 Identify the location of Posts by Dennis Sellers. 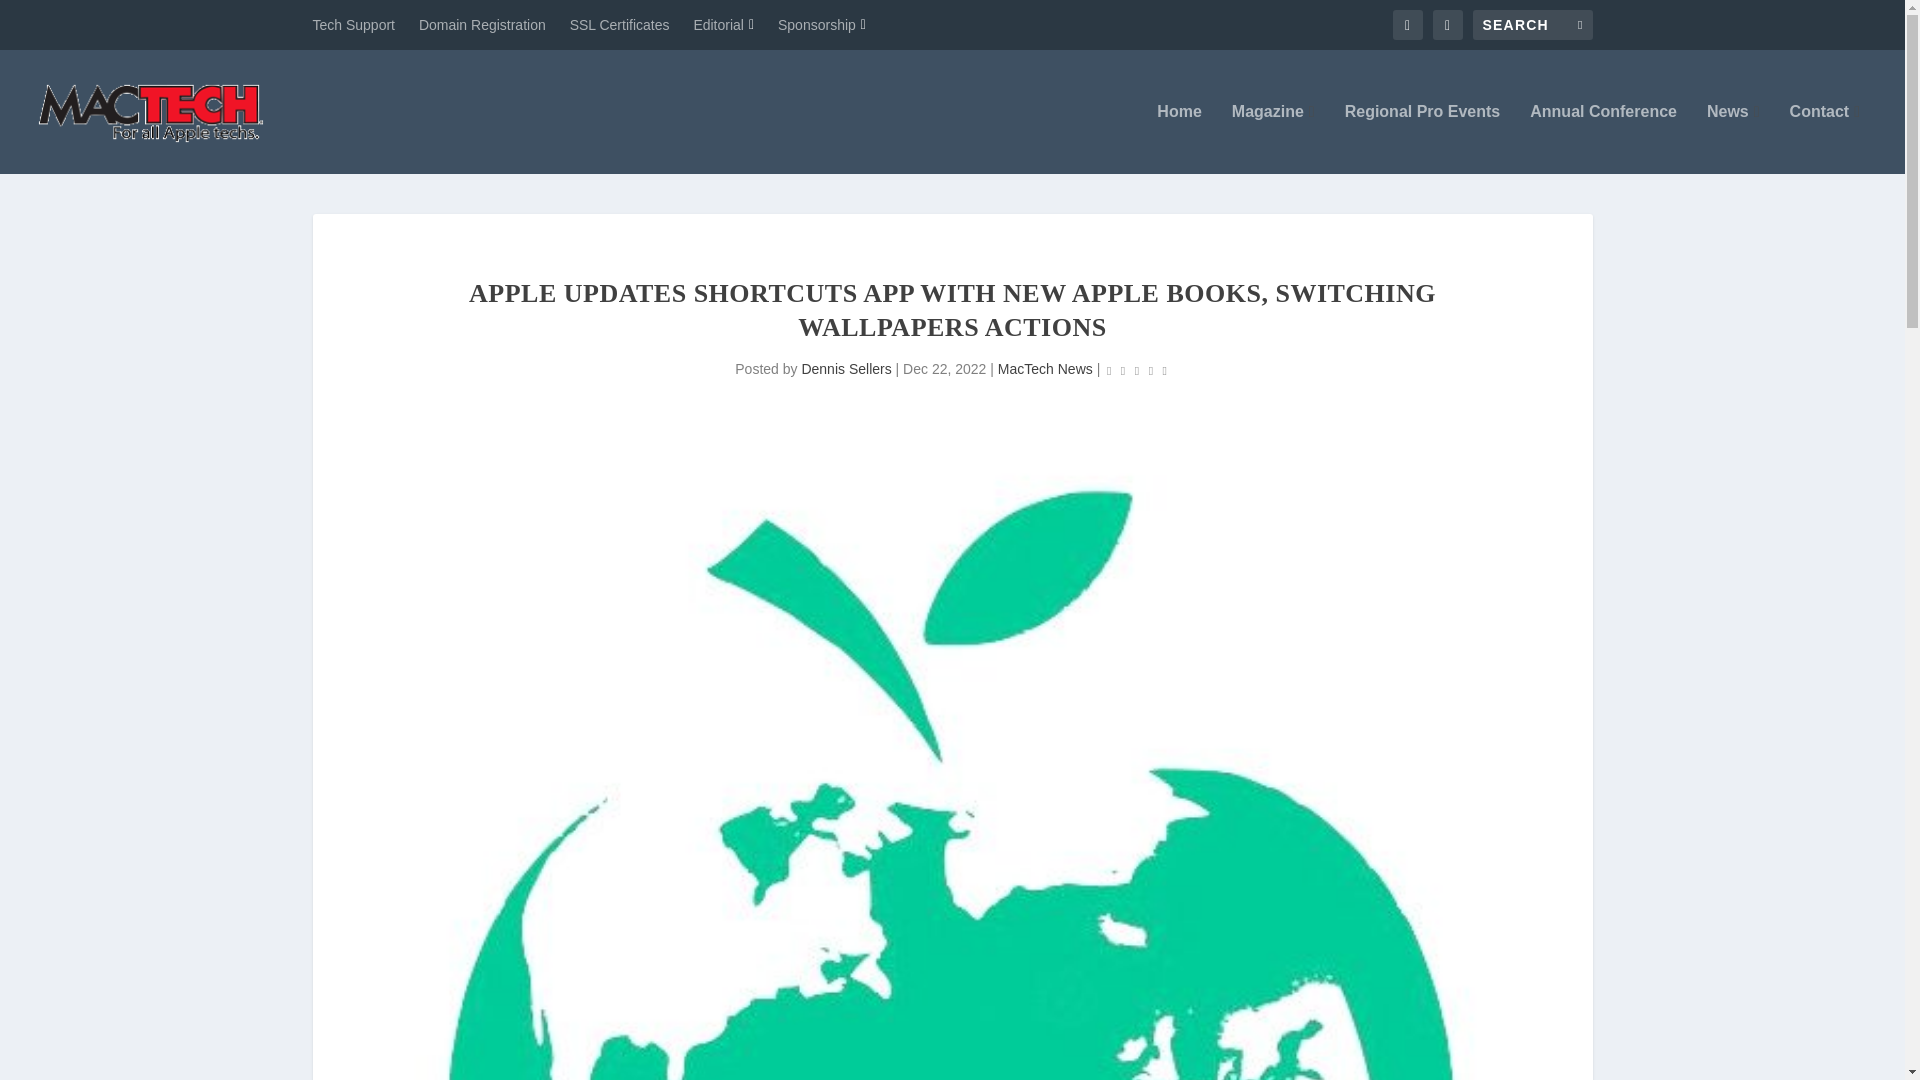
(845, 368).